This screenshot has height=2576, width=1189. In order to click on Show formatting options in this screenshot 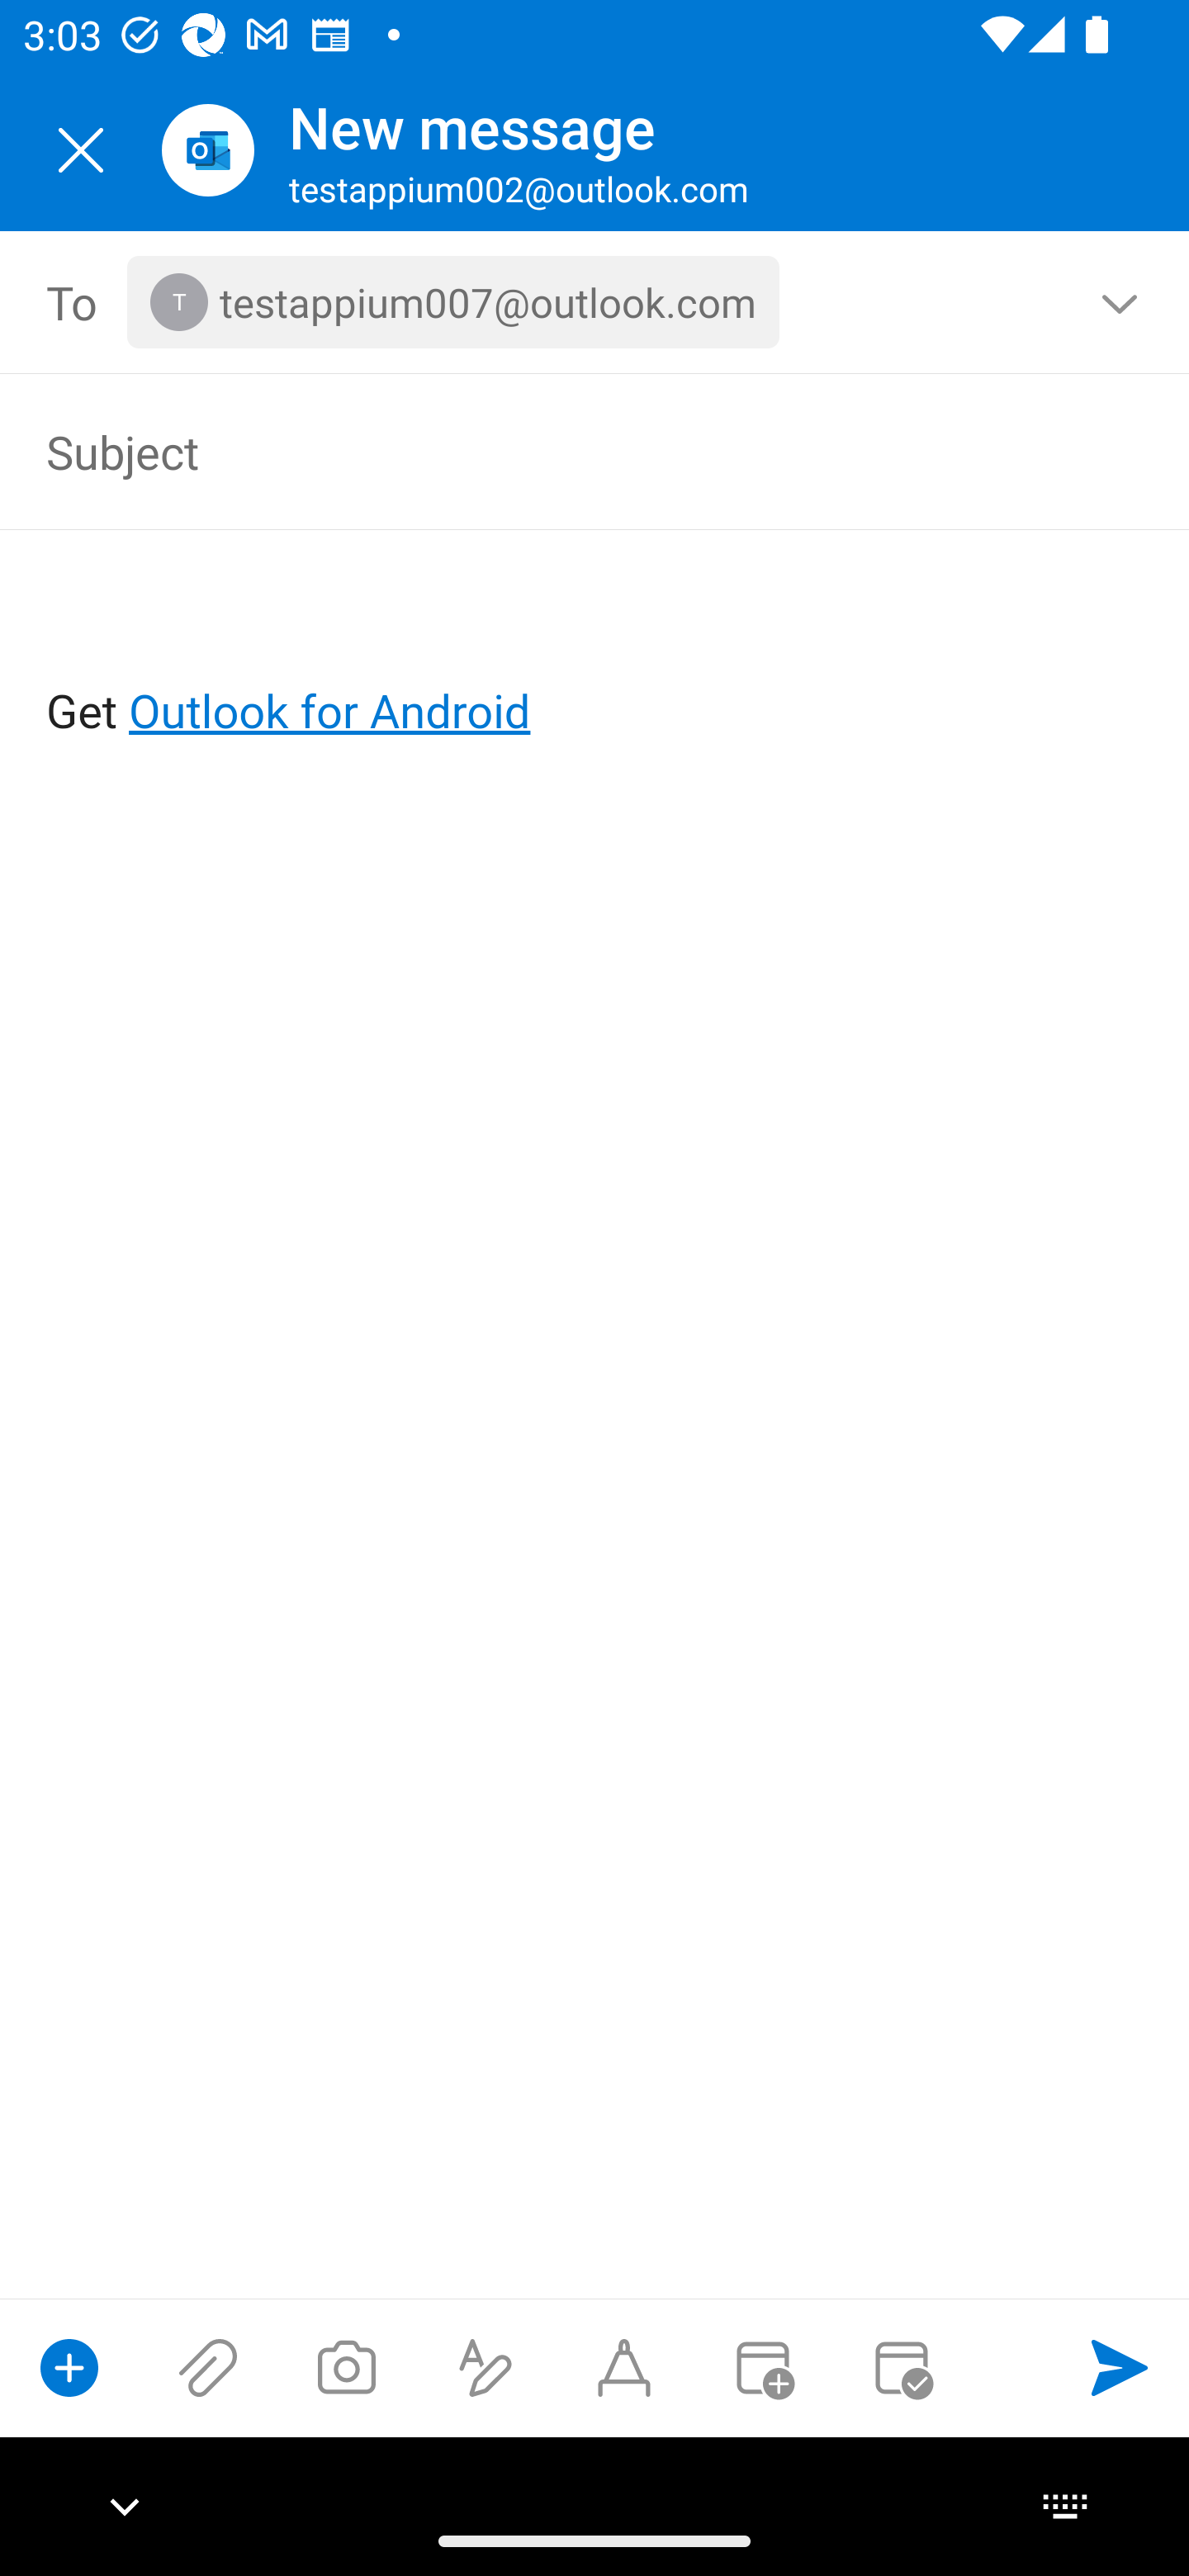, I will do `click(486, 2367)`.